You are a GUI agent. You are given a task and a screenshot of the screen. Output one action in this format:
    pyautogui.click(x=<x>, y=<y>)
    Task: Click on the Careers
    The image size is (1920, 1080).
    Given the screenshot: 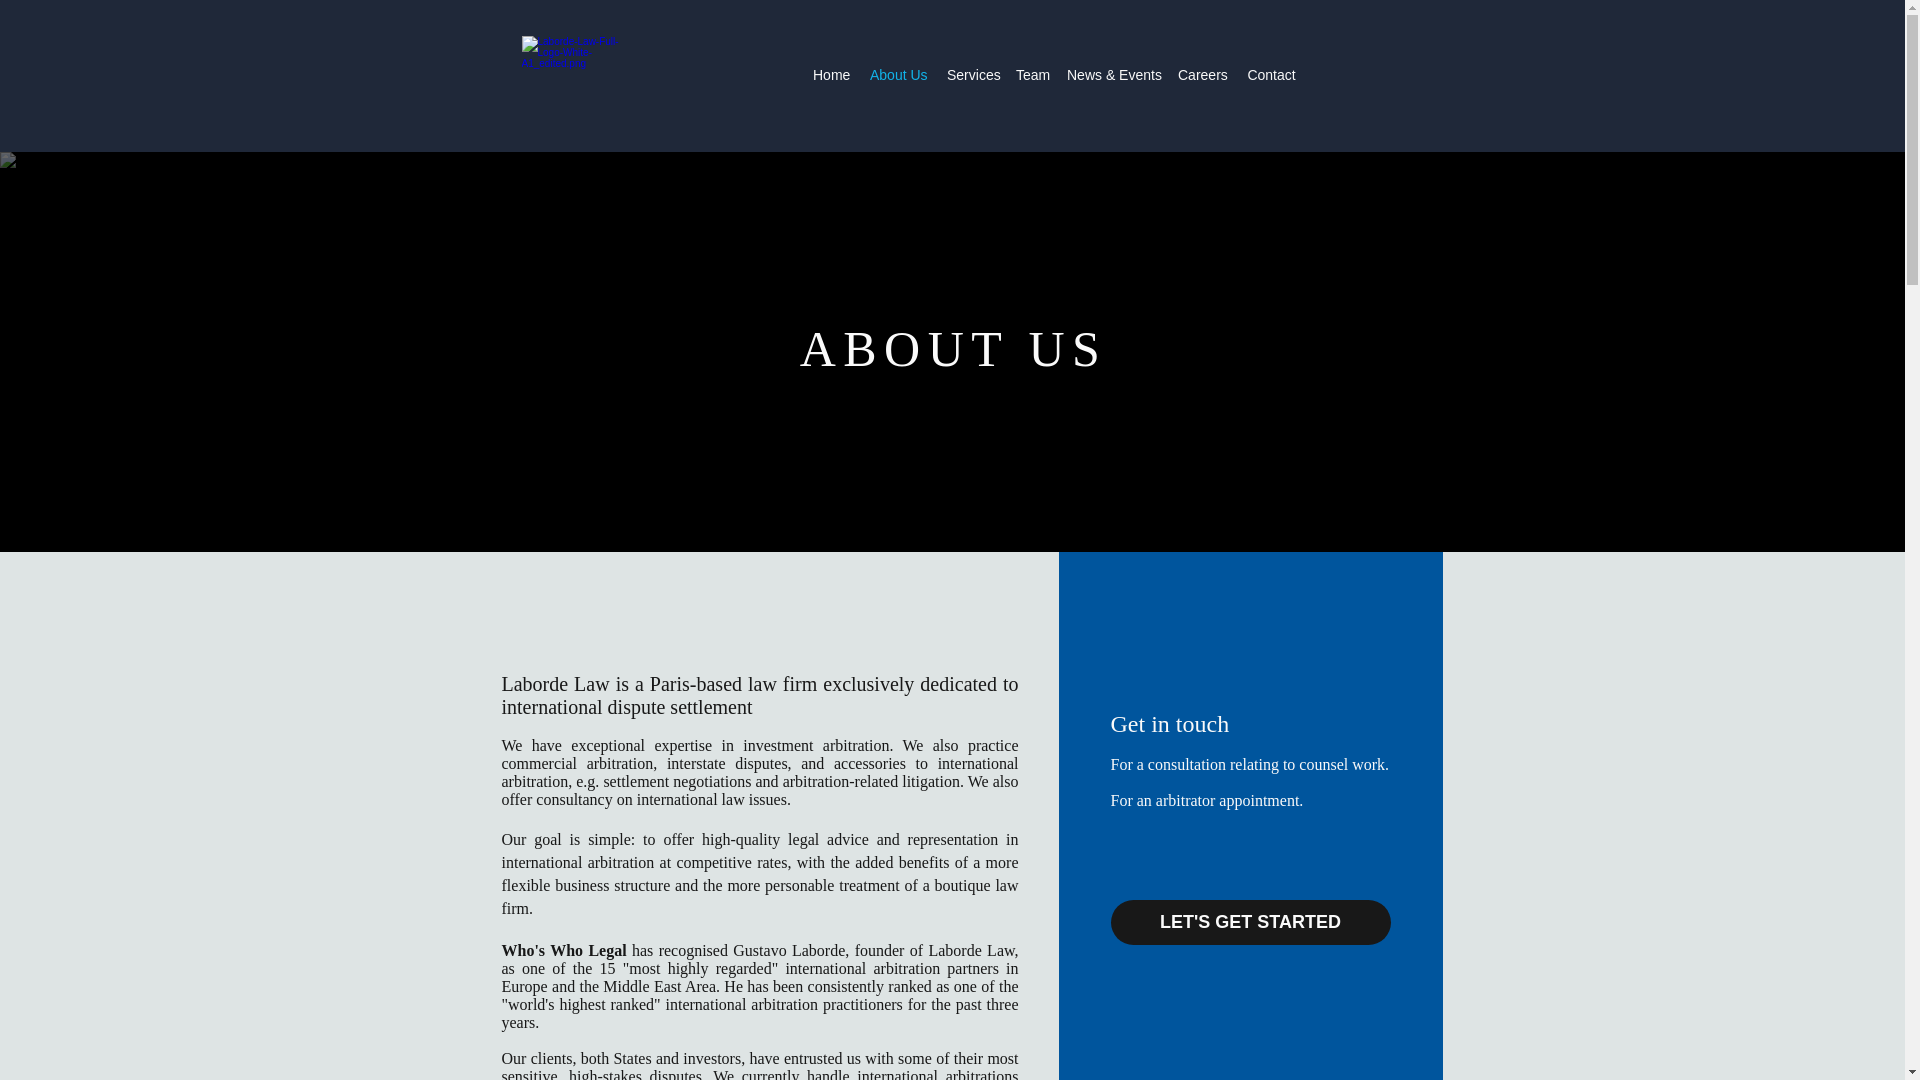 What is the action you would take?
    pyautogui.click(x=1202, y=74)
    